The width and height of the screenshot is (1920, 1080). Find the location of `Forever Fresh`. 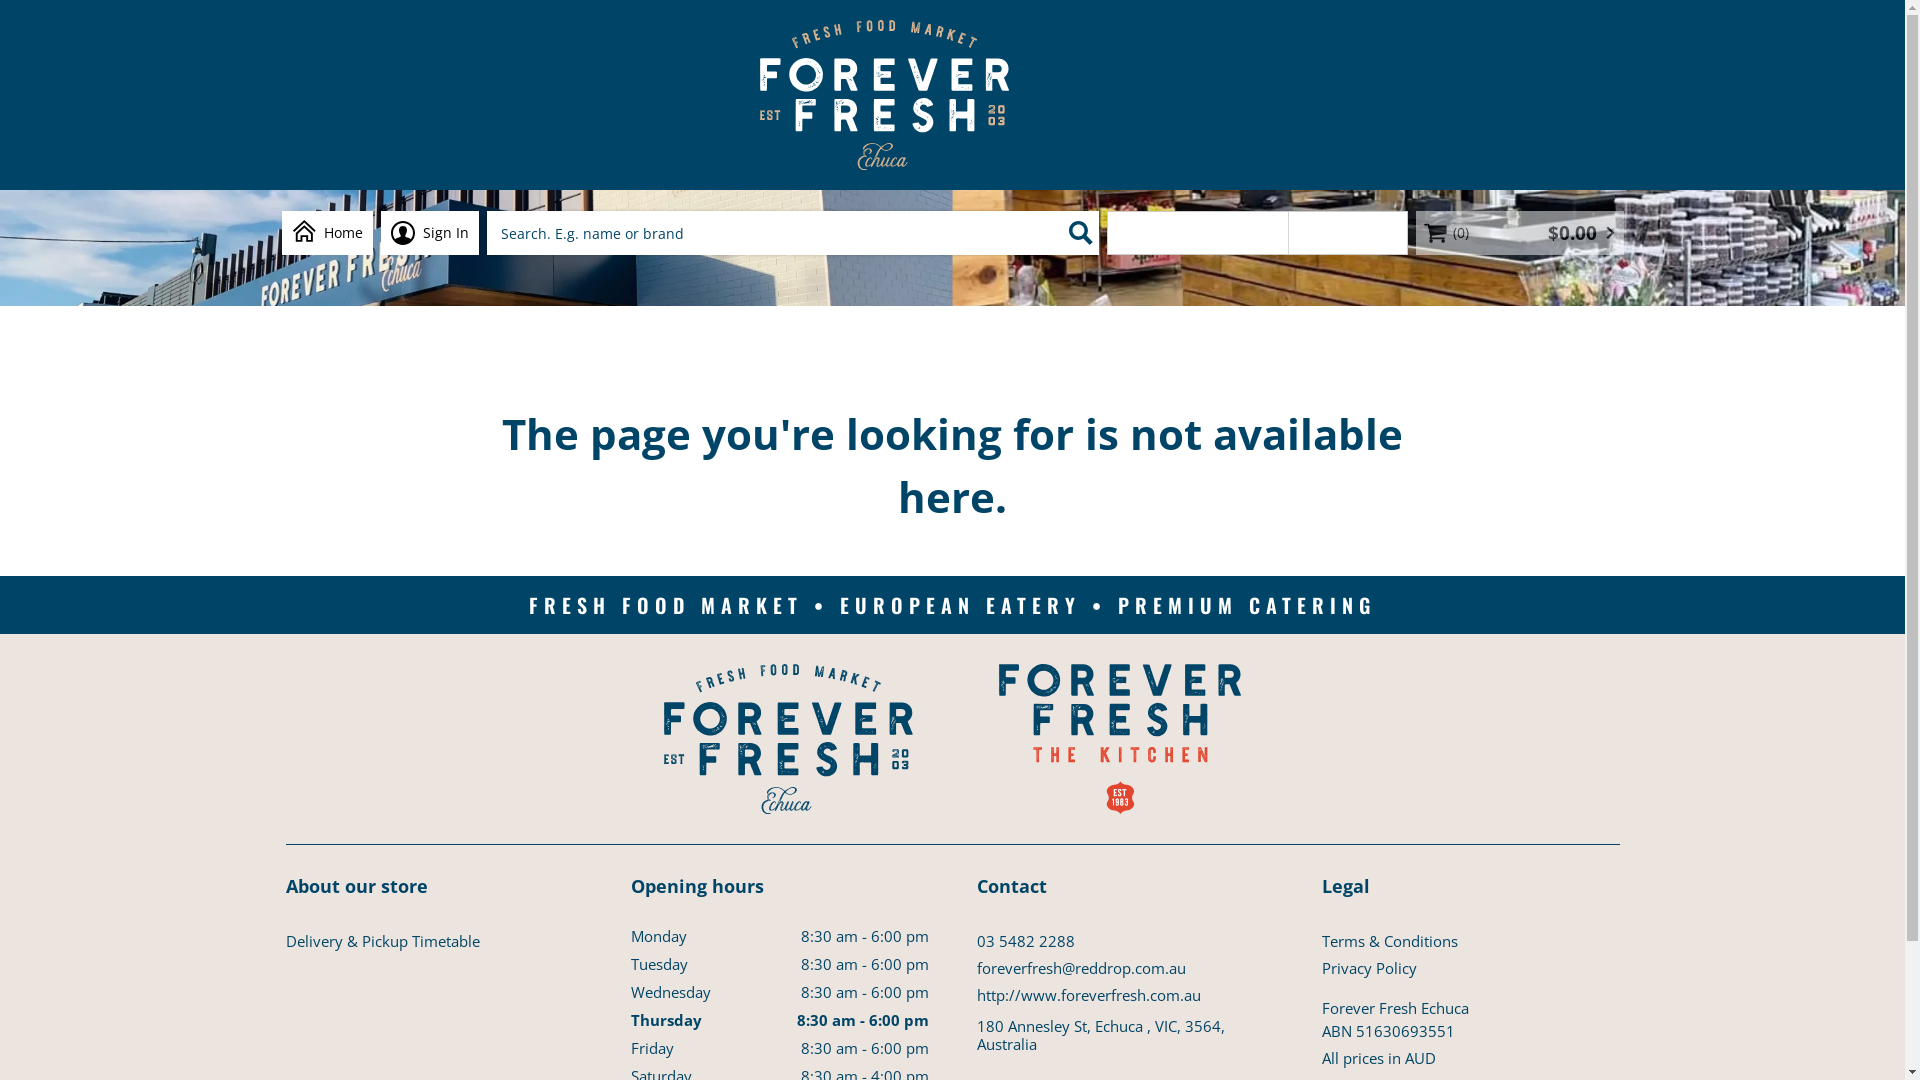

Forever Fresh is located at coordinates (952, 95).